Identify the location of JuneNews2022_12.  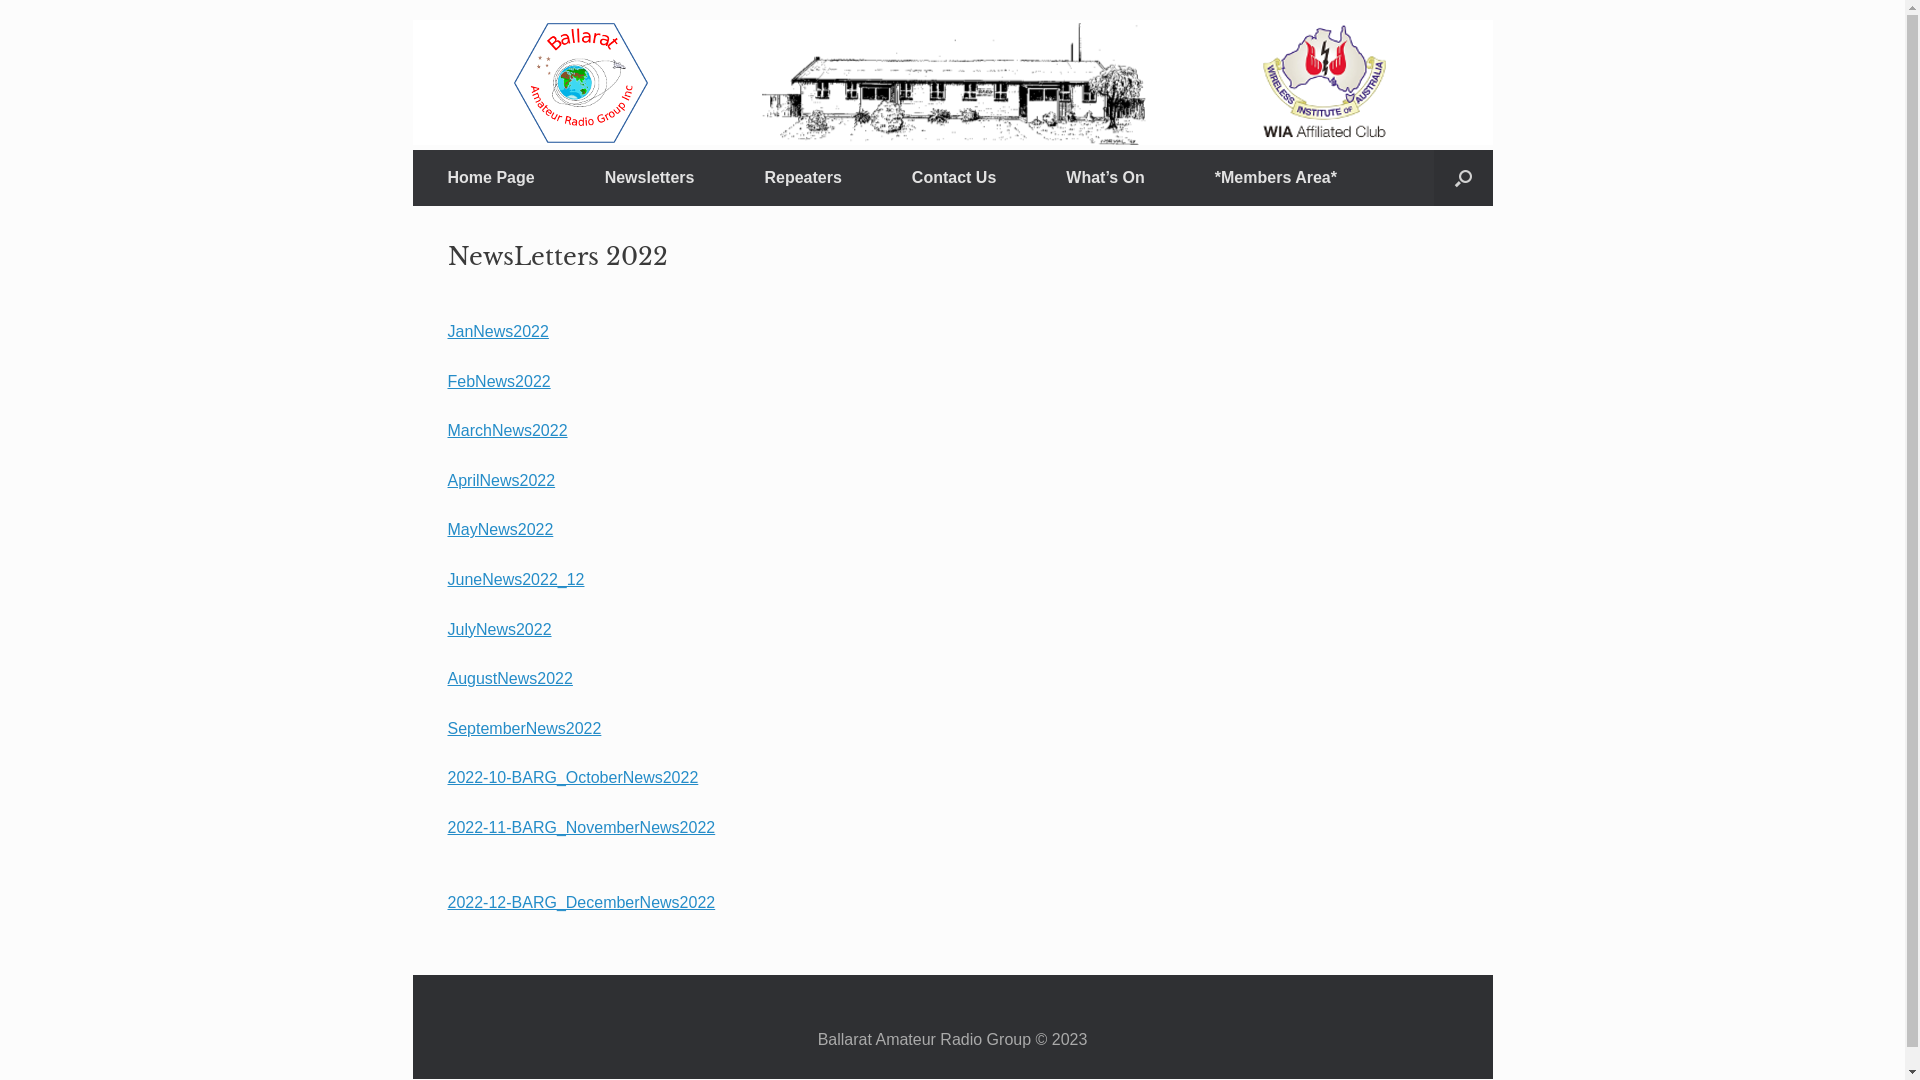
(516, 580).